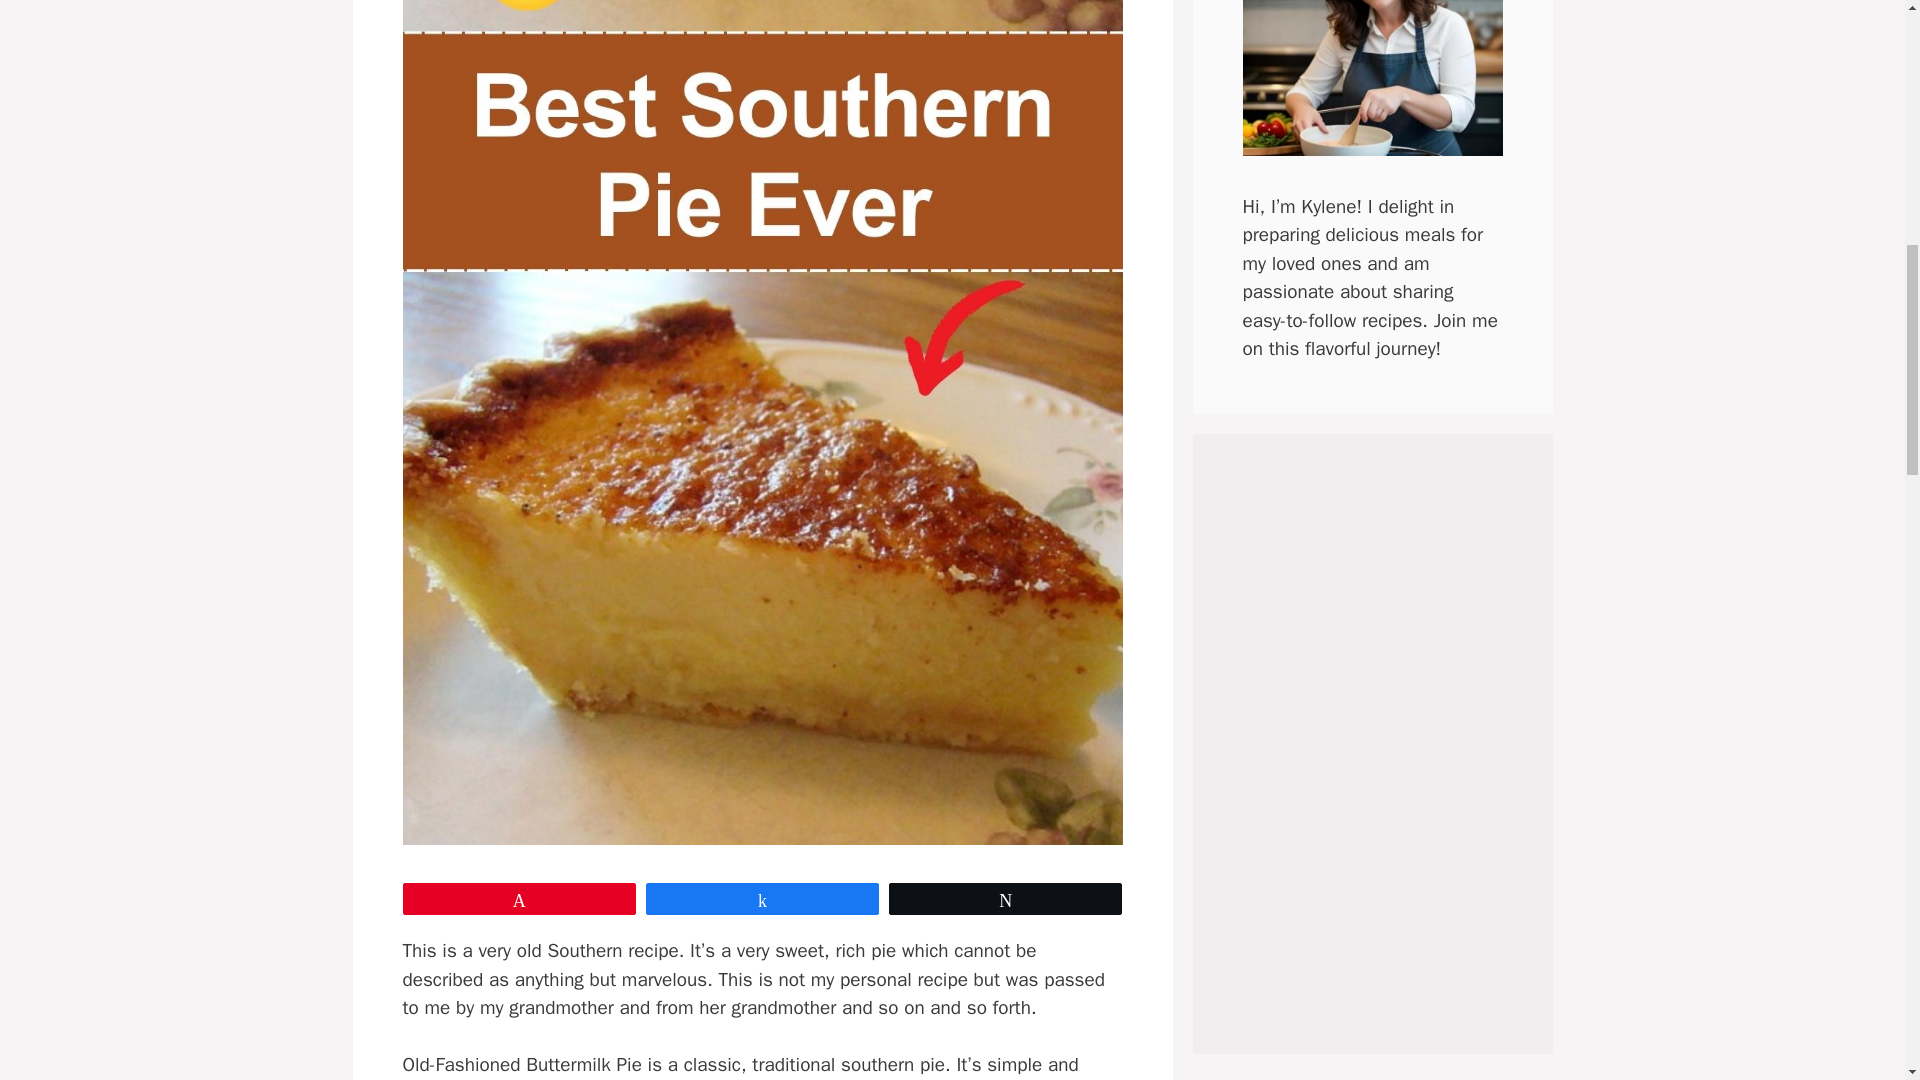 The width and height of the screenshot is (1920, 1080). Describe the element at coordinates (1855, 949) in the screenshot. I see `Scroll back to top` at that location.